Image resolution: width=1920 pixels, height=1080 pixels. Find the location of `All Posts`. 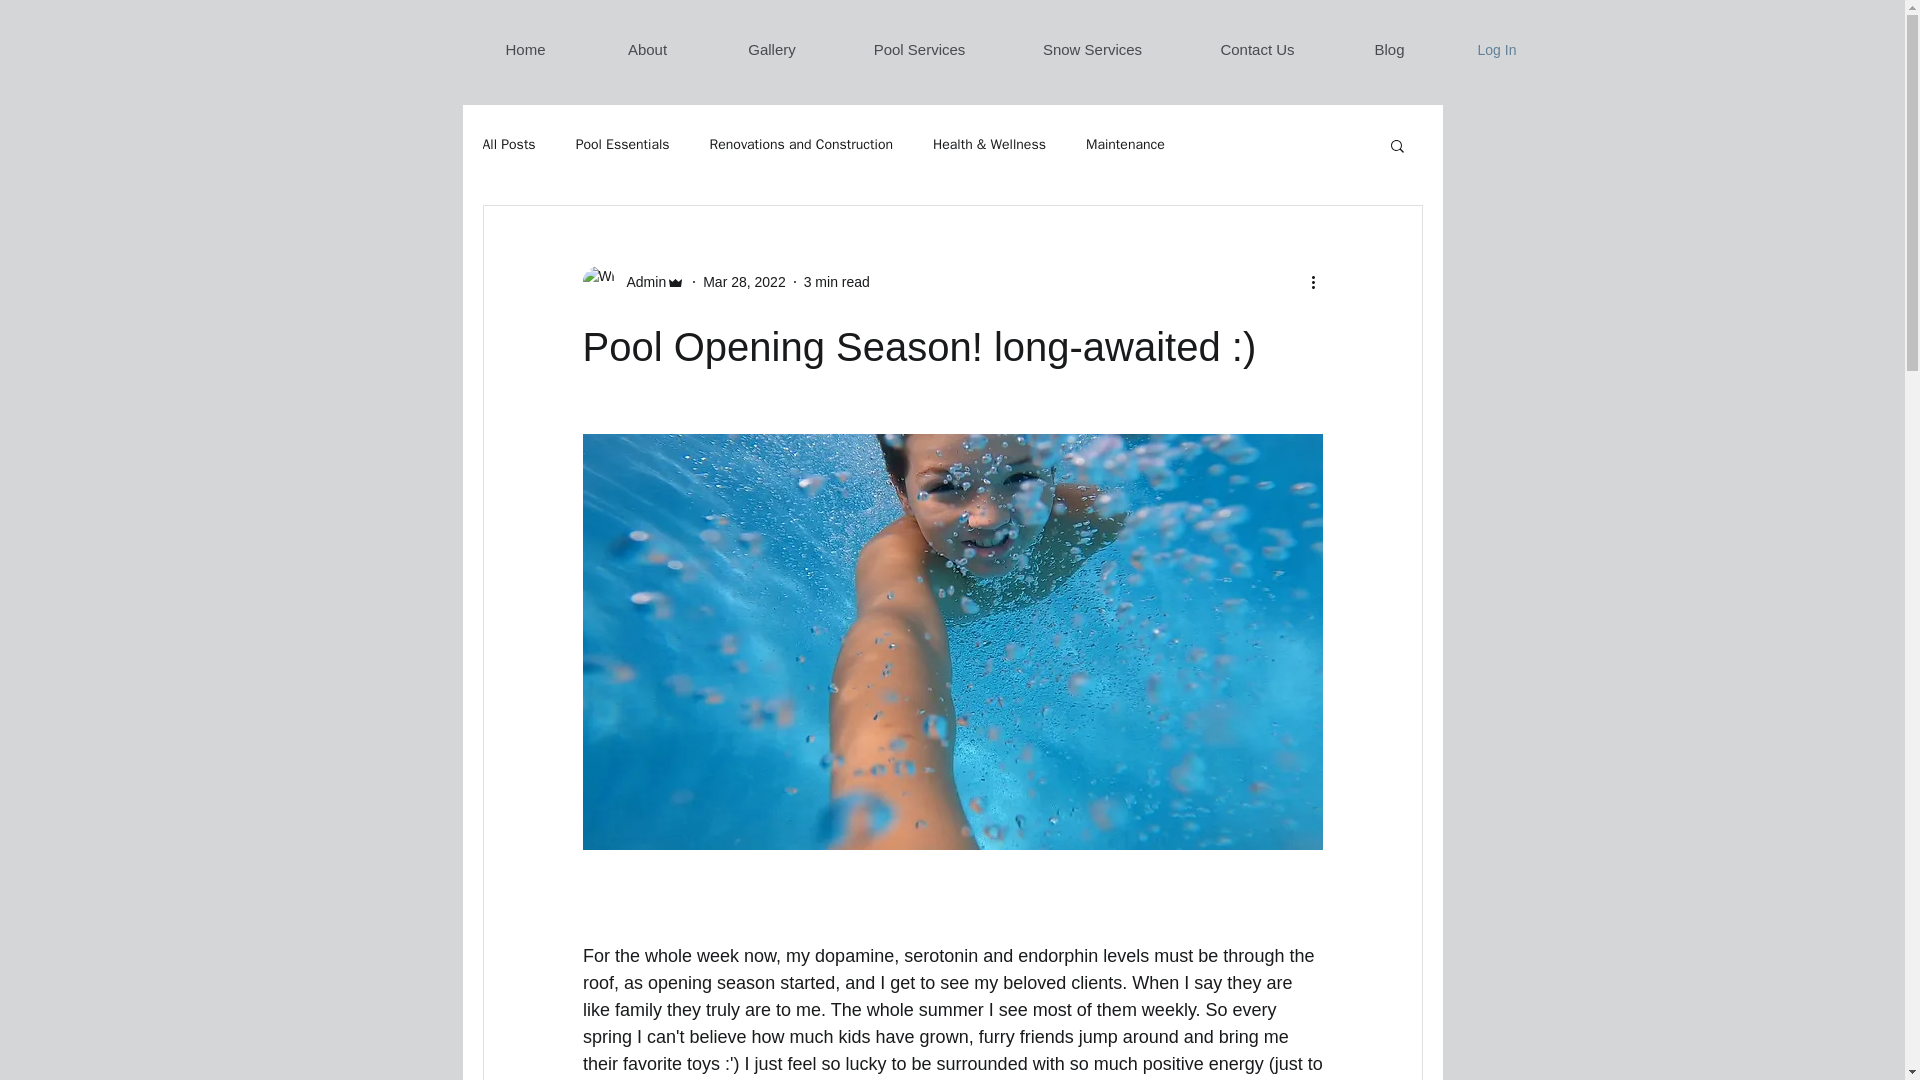

All Posts is located at coordinates (508, 145).